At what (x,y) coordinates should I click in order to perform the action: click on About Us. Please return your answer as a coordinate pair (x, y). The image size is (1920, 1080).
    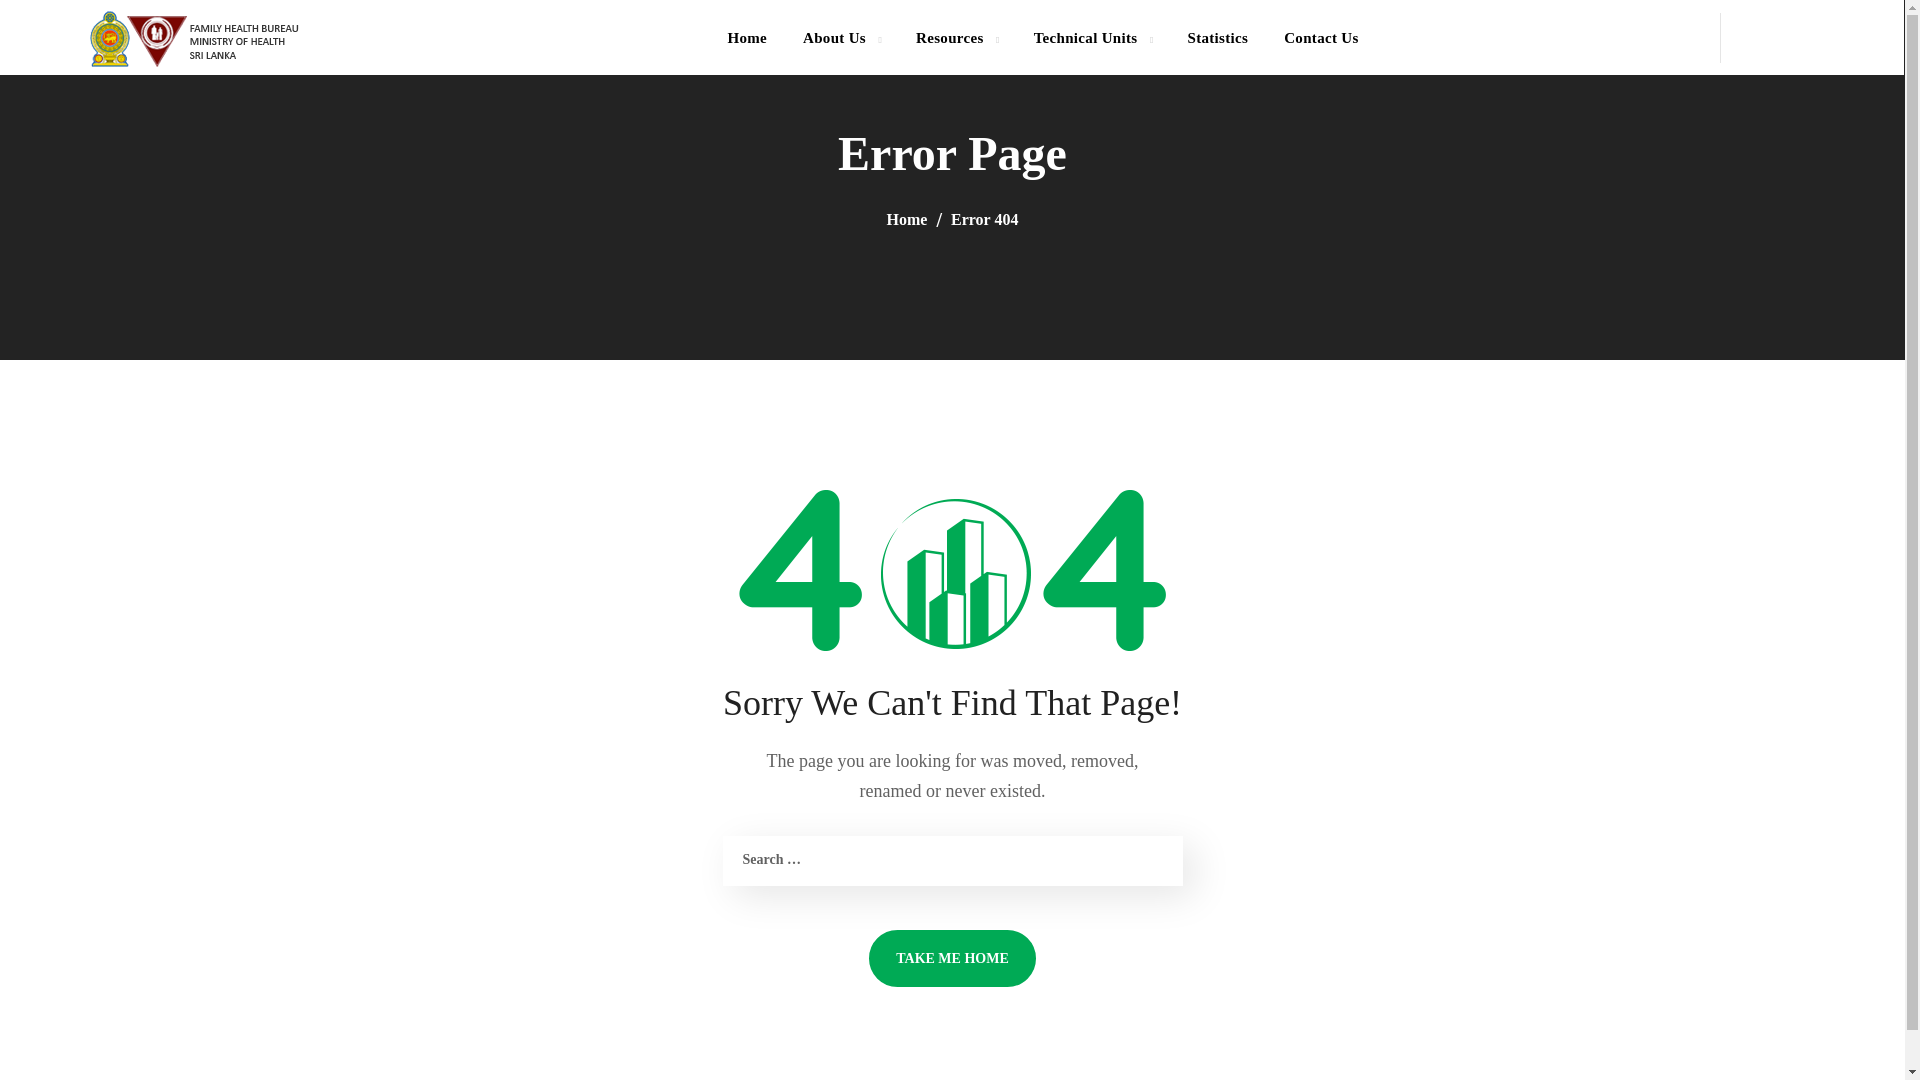
    Looking at the image, I should click on (842, 37).